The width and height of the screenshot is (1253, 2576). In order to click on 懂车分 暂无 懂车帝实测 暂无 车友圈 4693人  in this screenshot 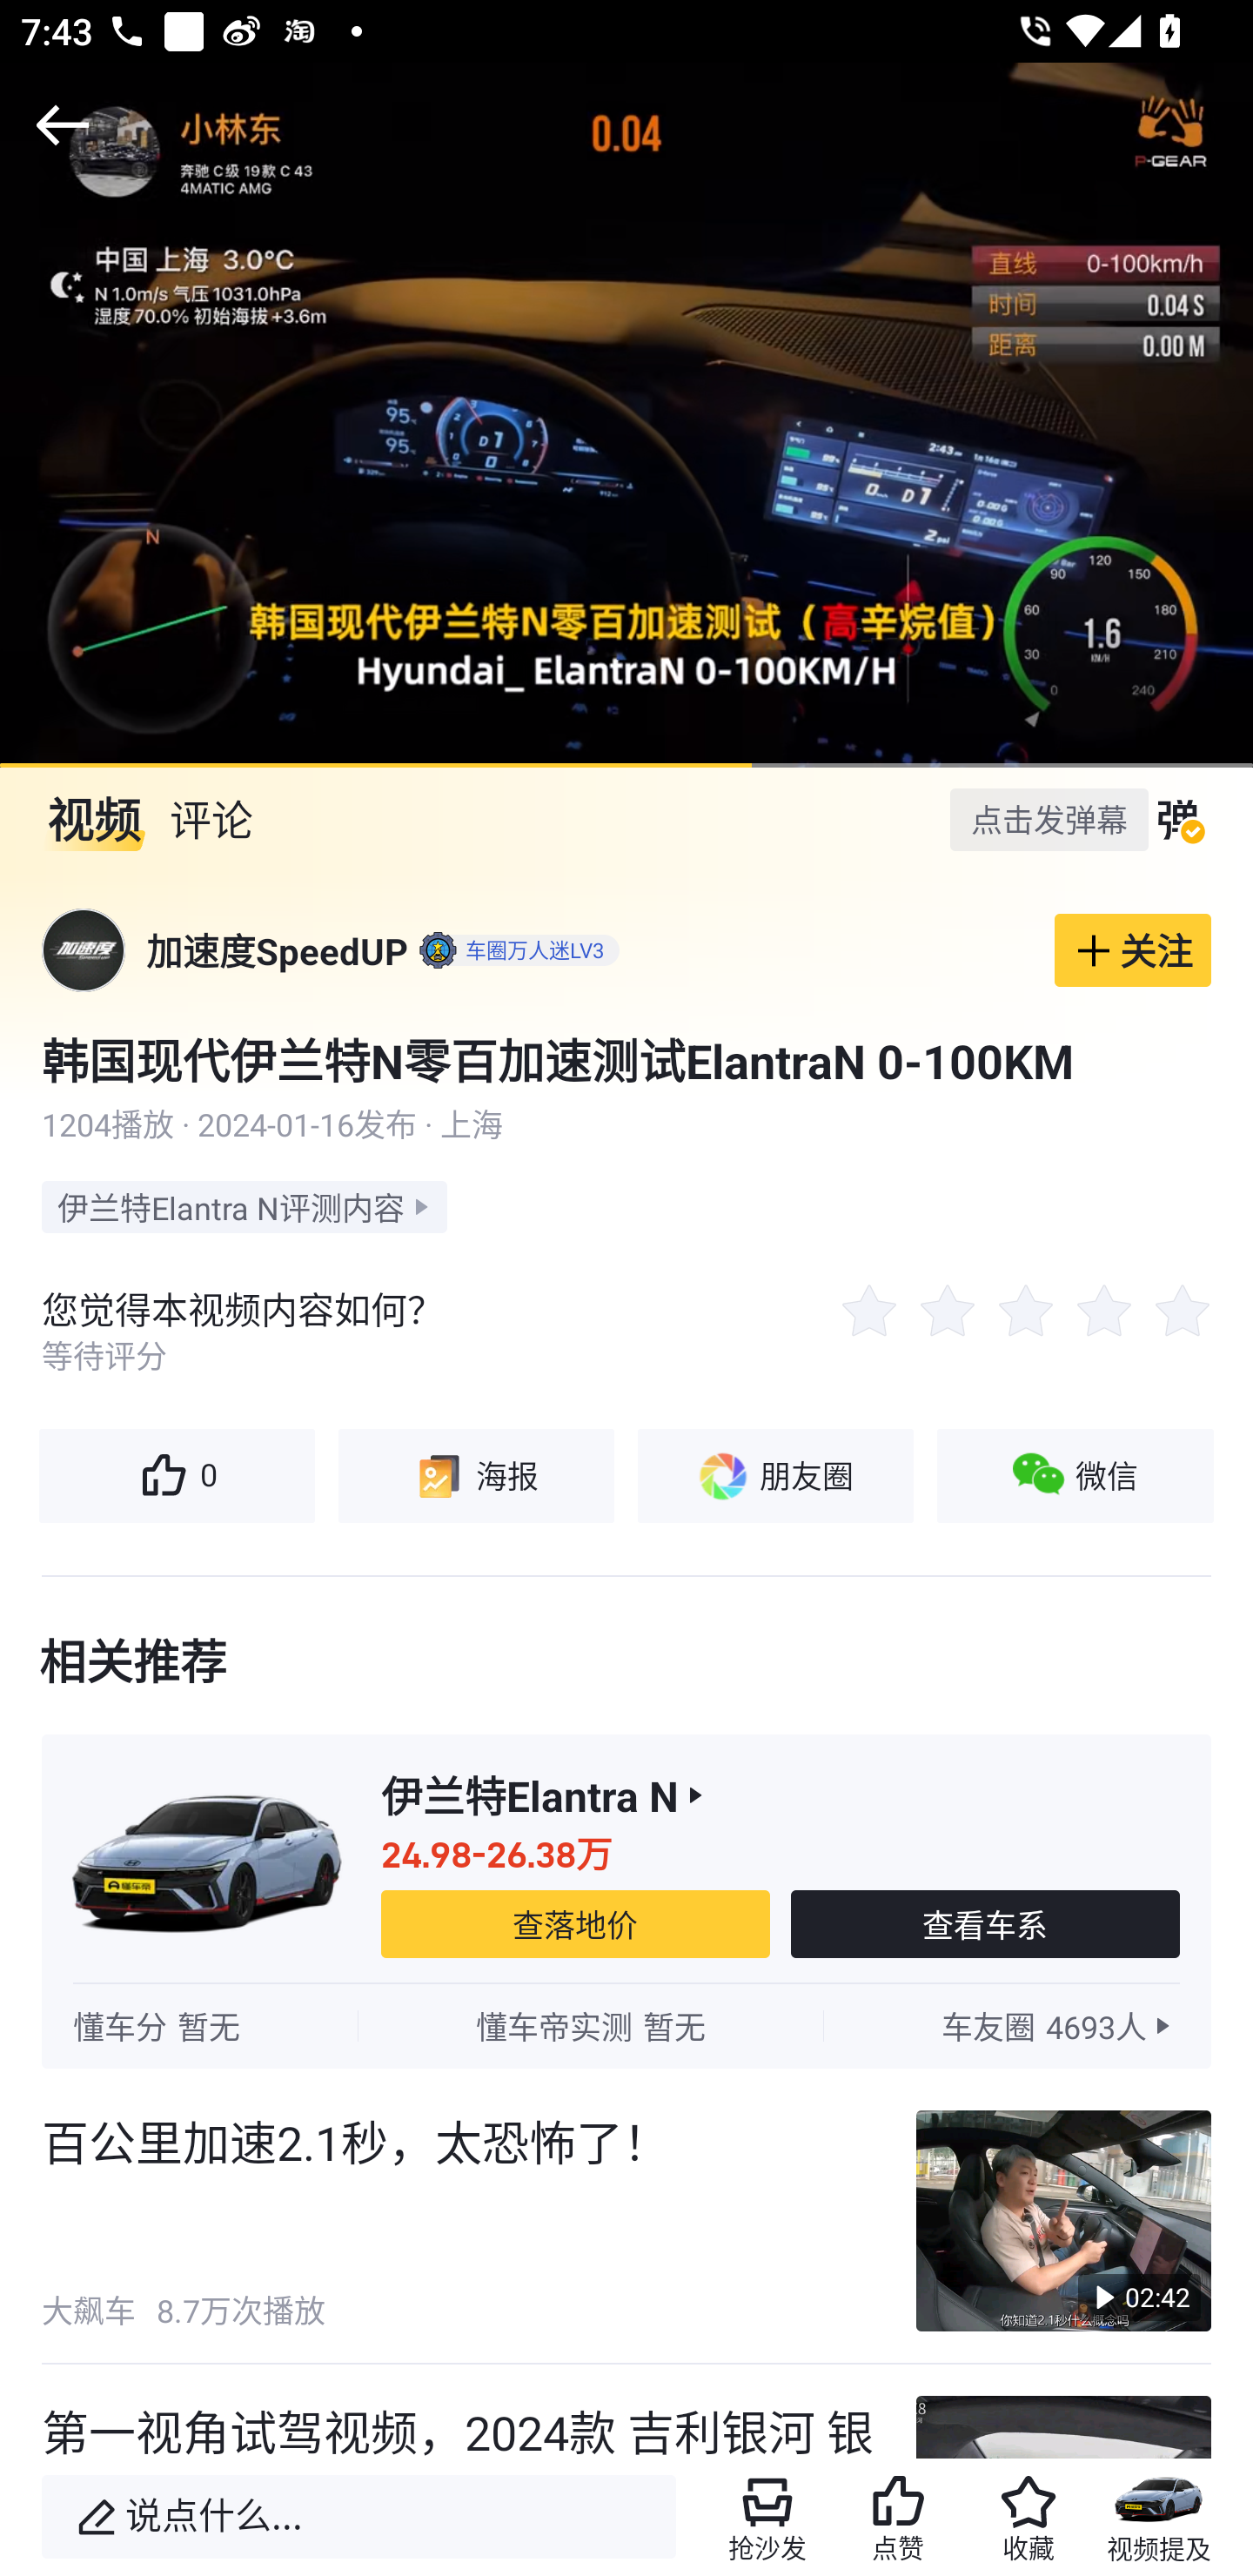, I will do `click(626, 2026)`.